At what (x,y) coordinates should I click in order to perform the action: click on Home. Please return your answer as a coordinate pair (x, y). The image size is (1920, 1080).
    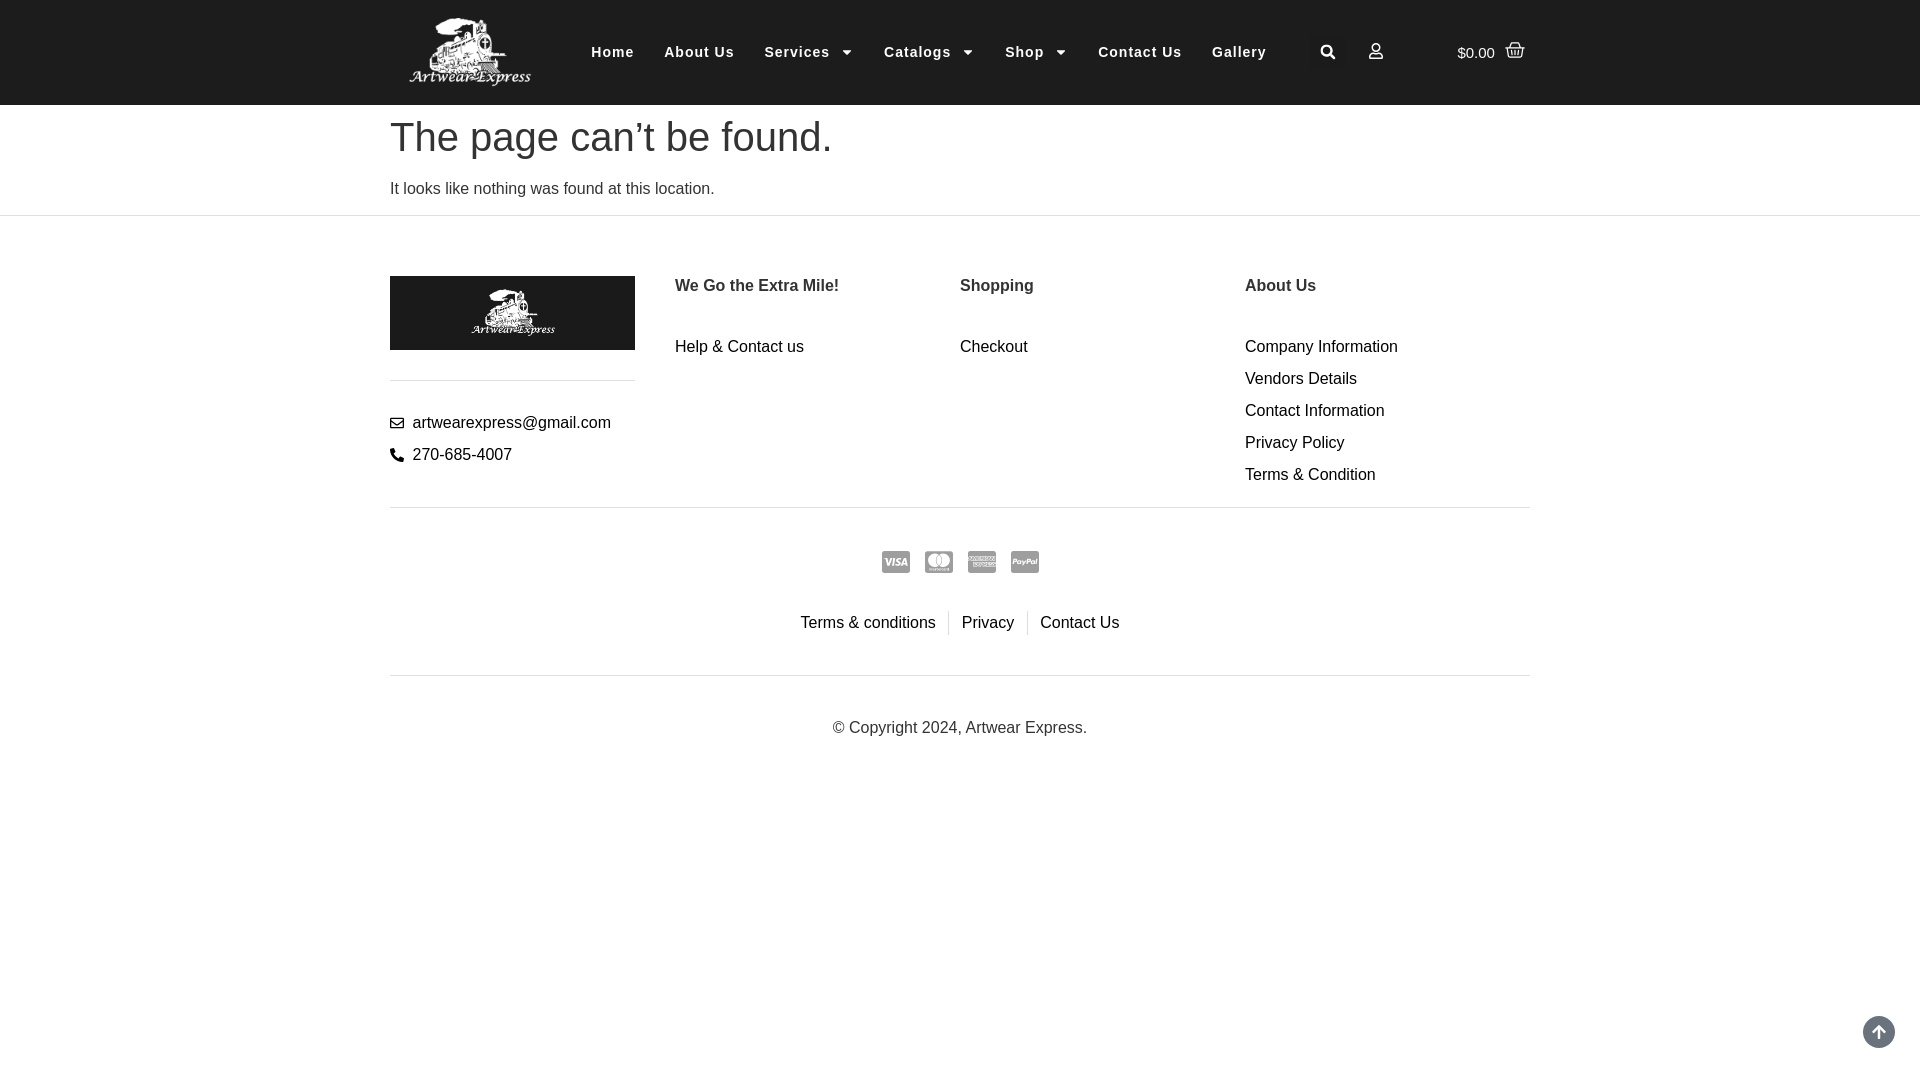
    Looking at the image, I should click on (612, 52).